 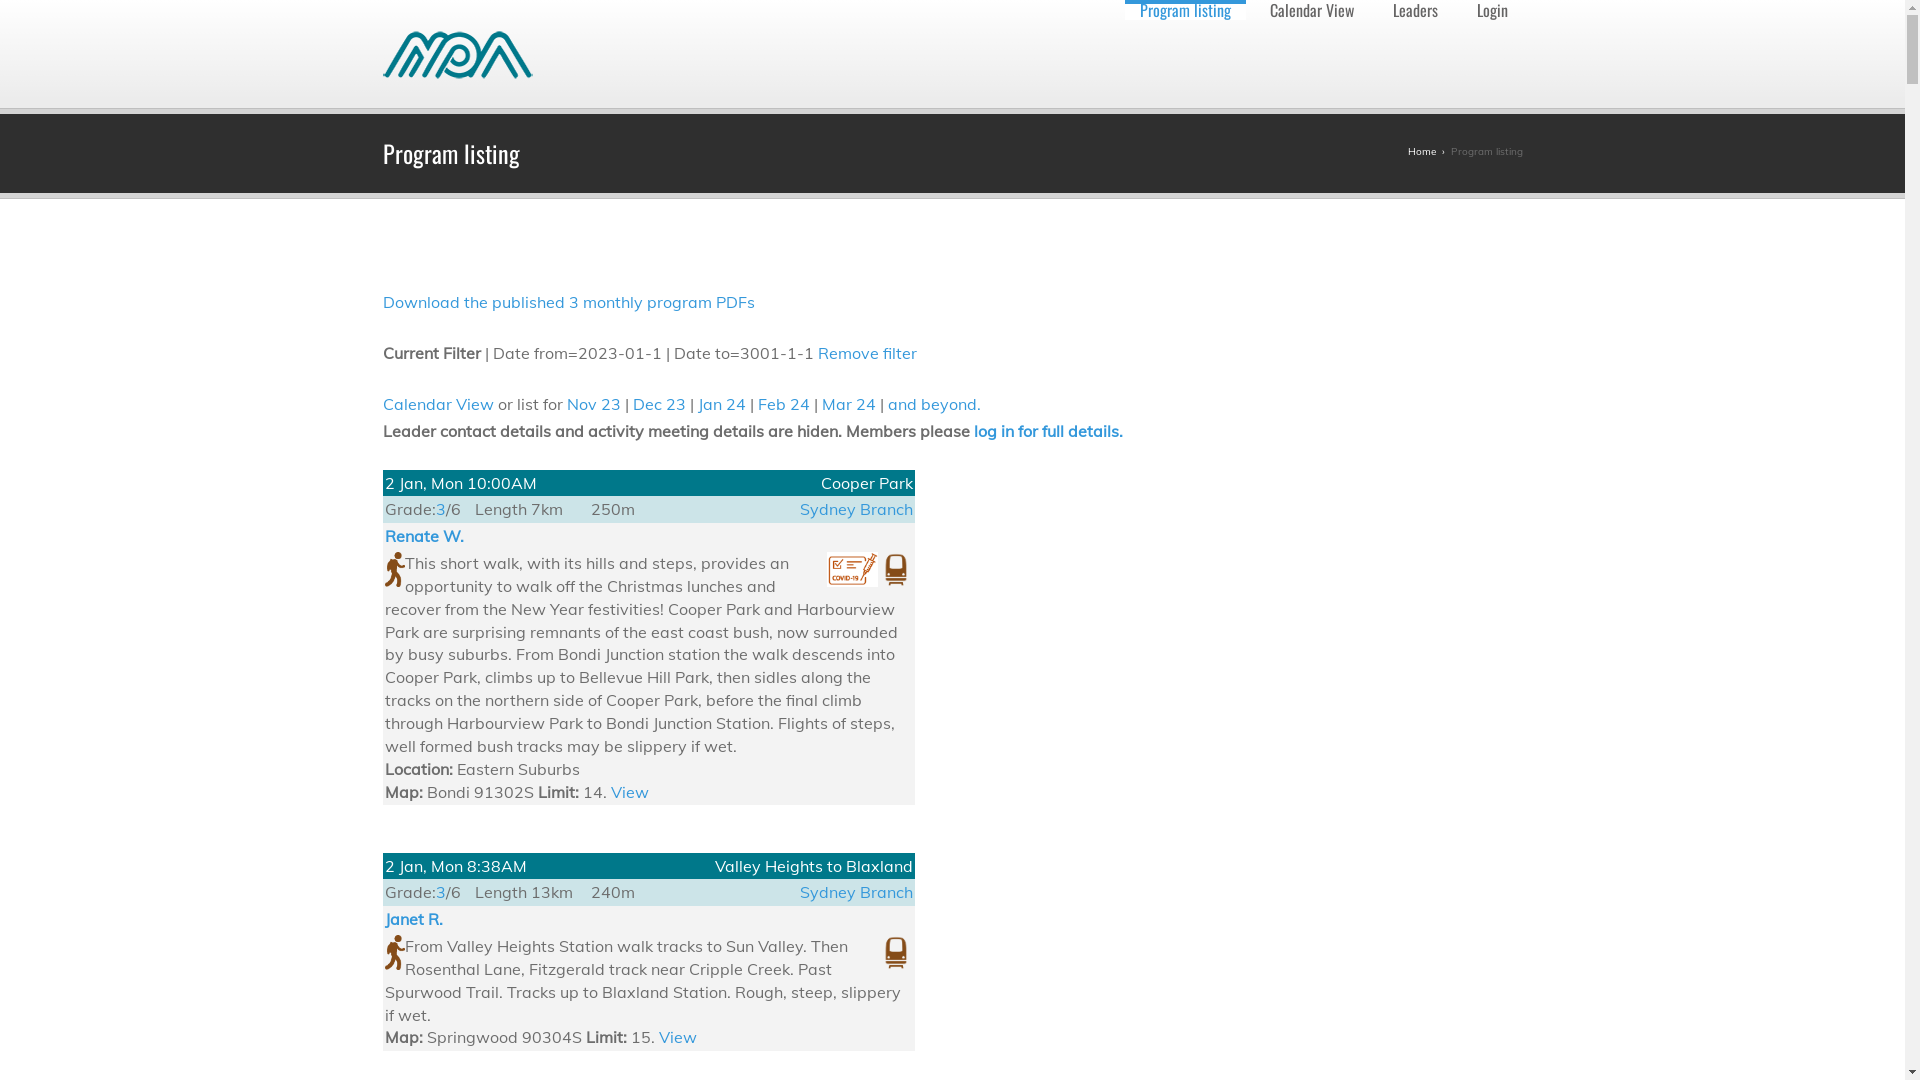 I want to click on log in for full details., so click(x=1048, y=431).